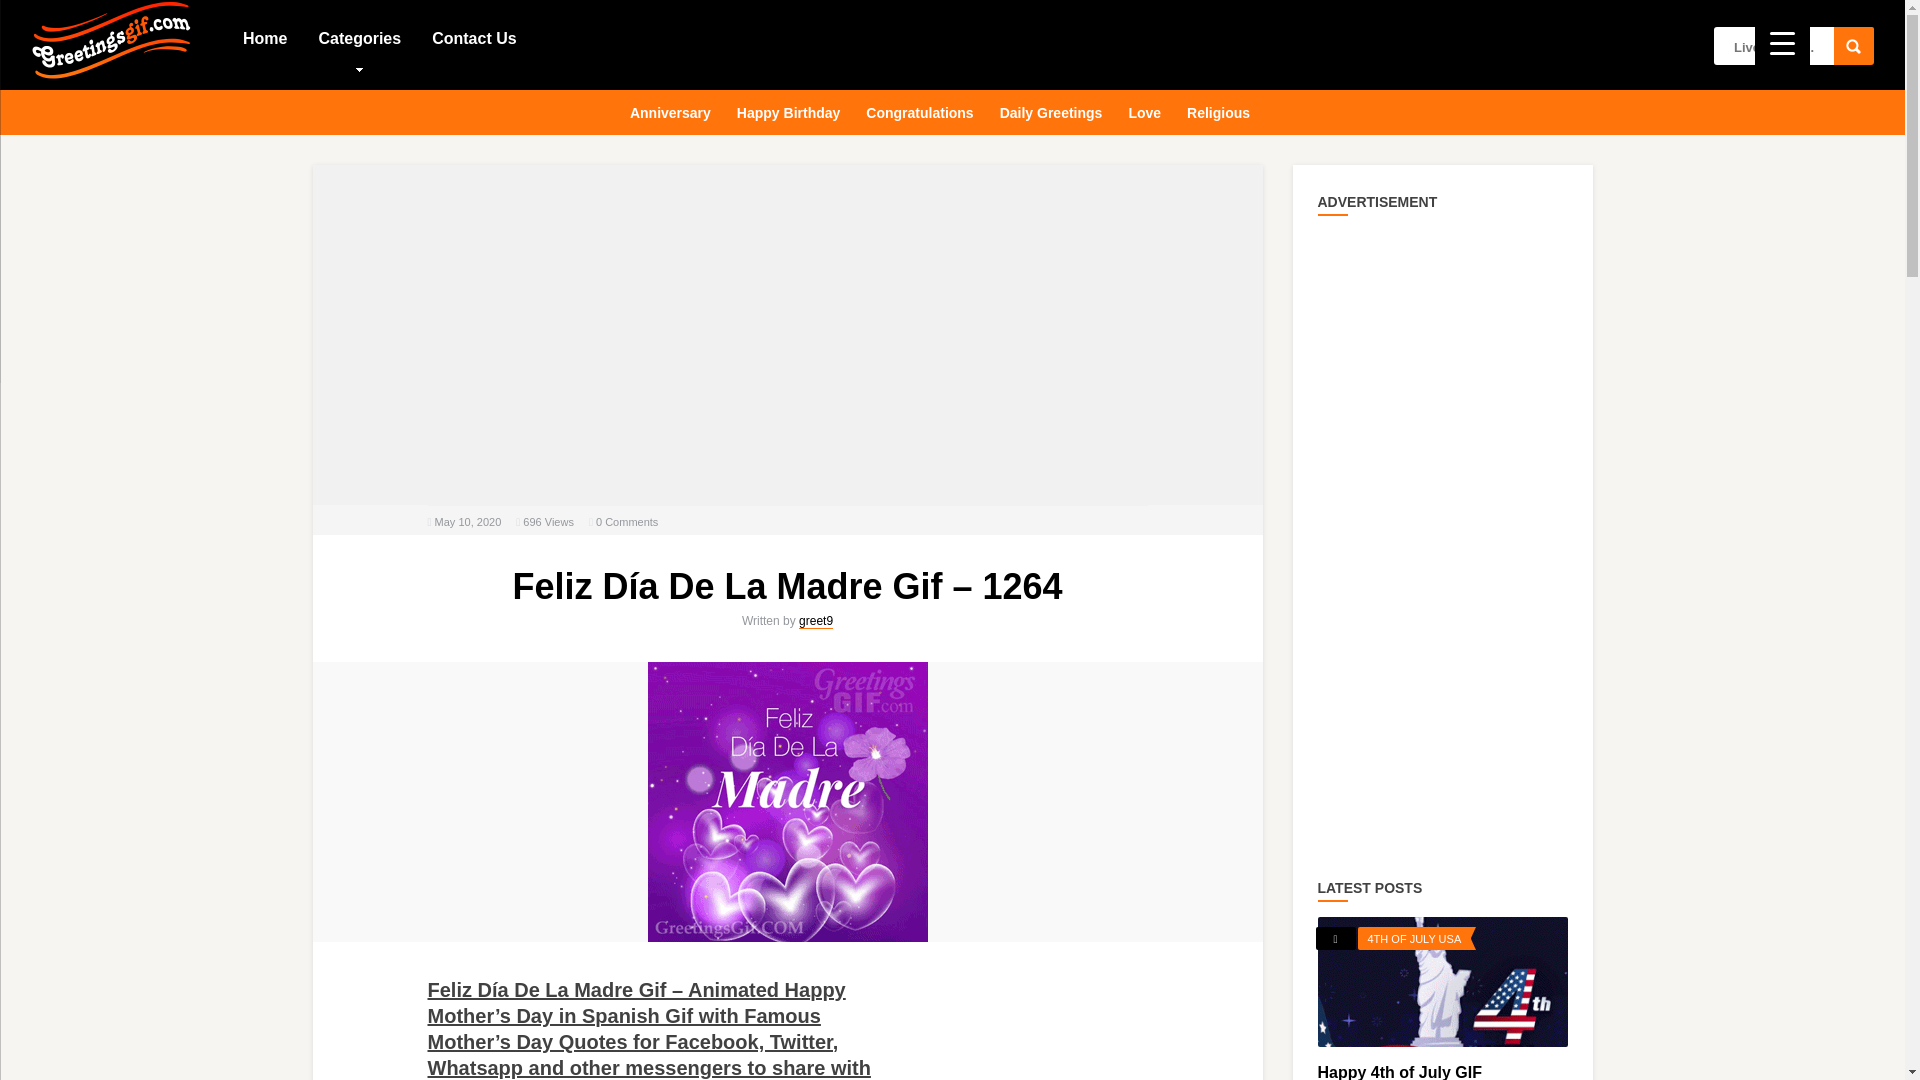  Describe the element at coordinates (264, 37) in the screenshot. I see `Home` at that location.